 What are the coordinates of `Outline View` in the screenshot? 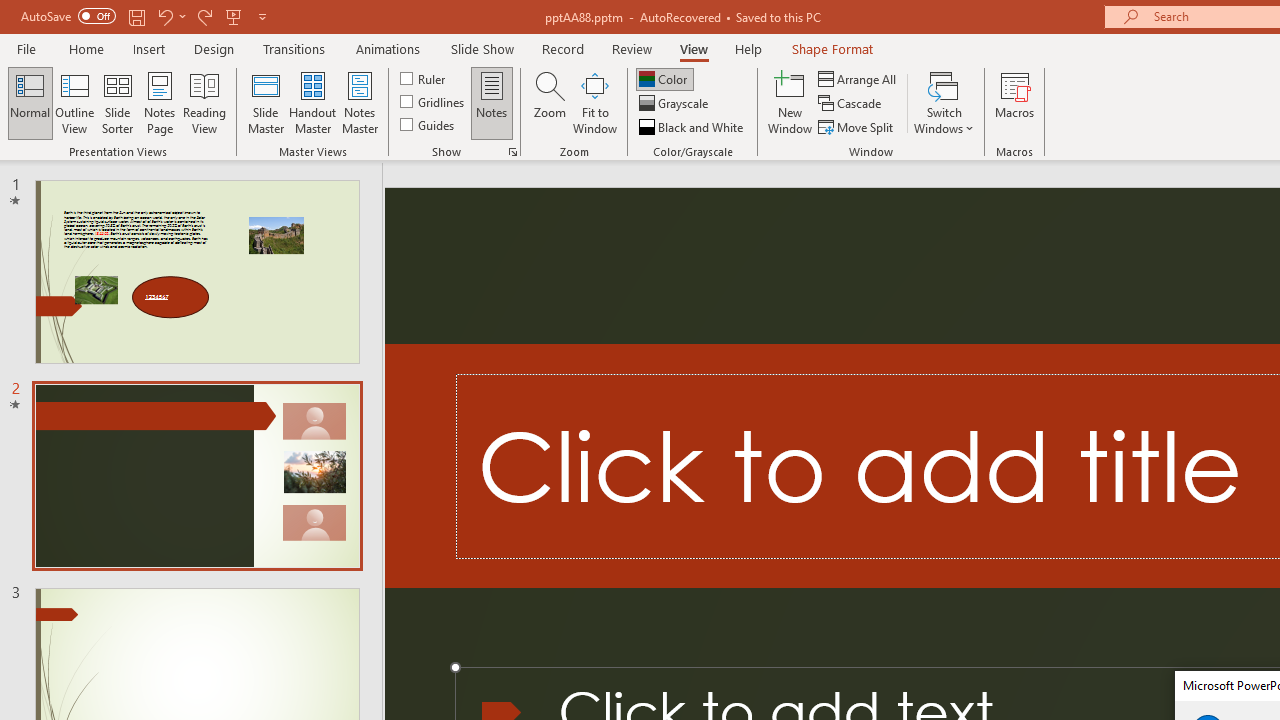 It's located at (74, 102).